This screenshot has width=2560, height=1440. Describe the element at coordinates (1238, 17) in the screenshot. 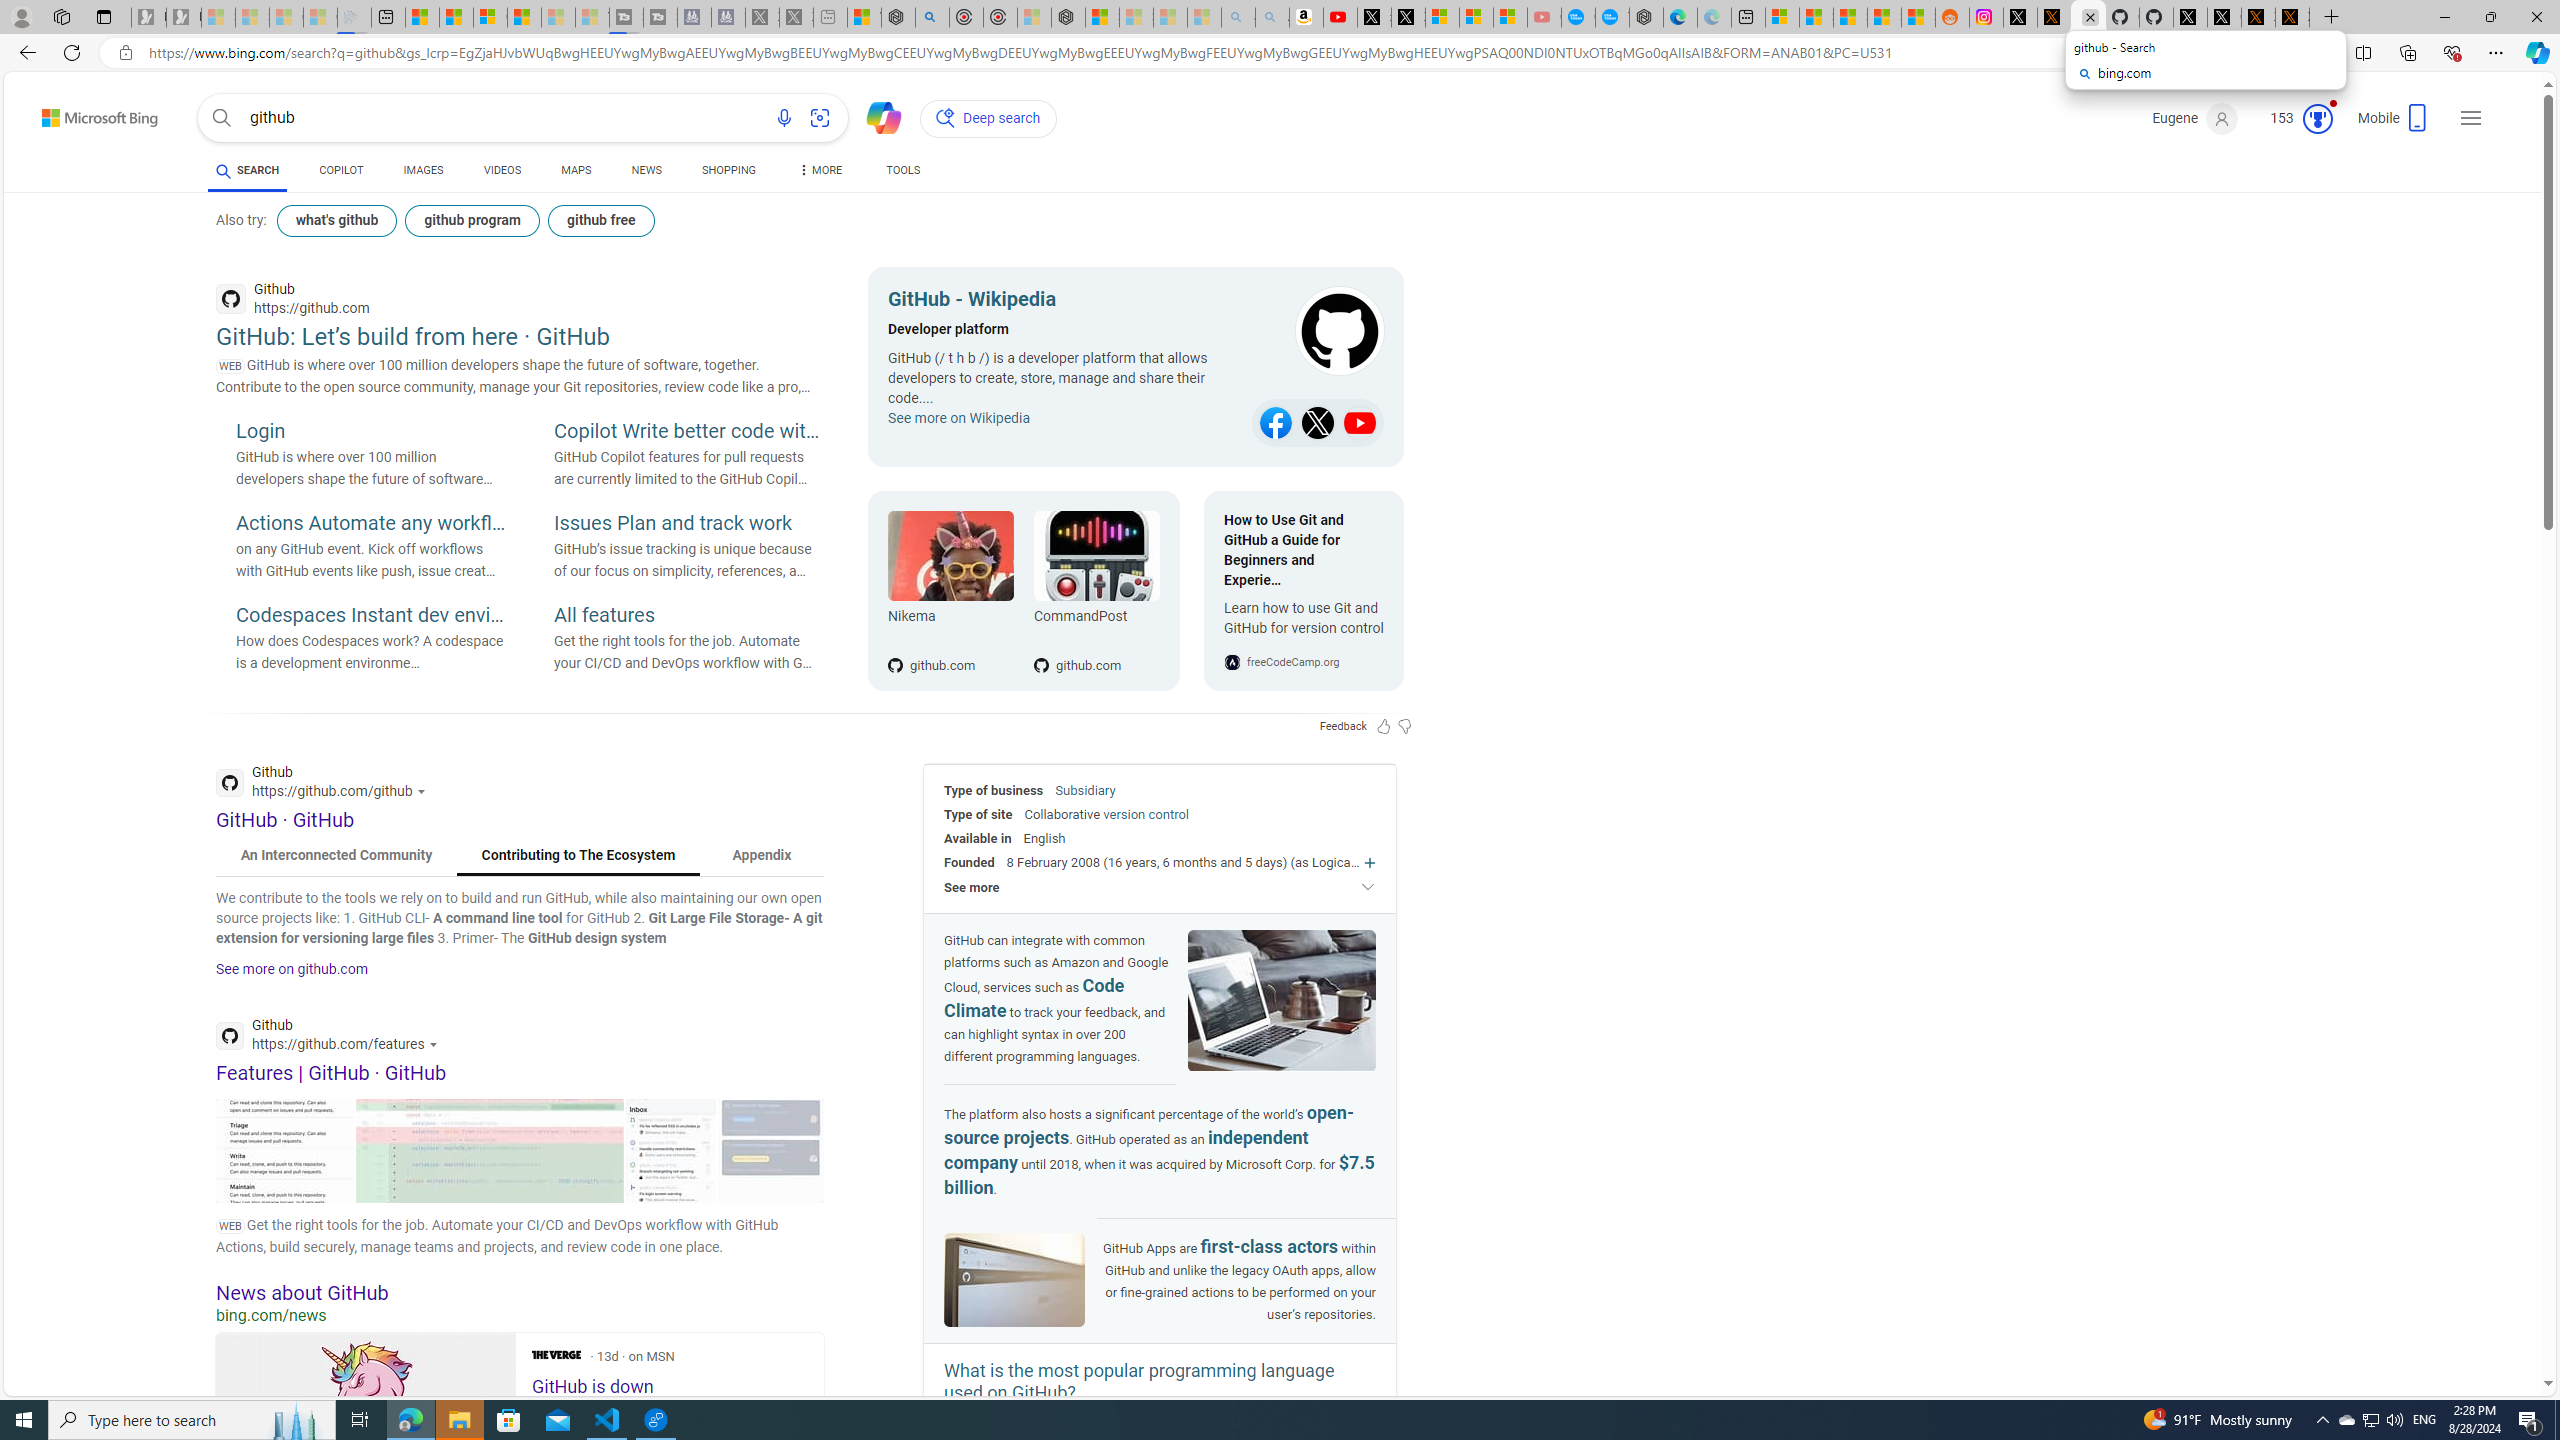

I see `amazon - Search - Sleeping` at that location.